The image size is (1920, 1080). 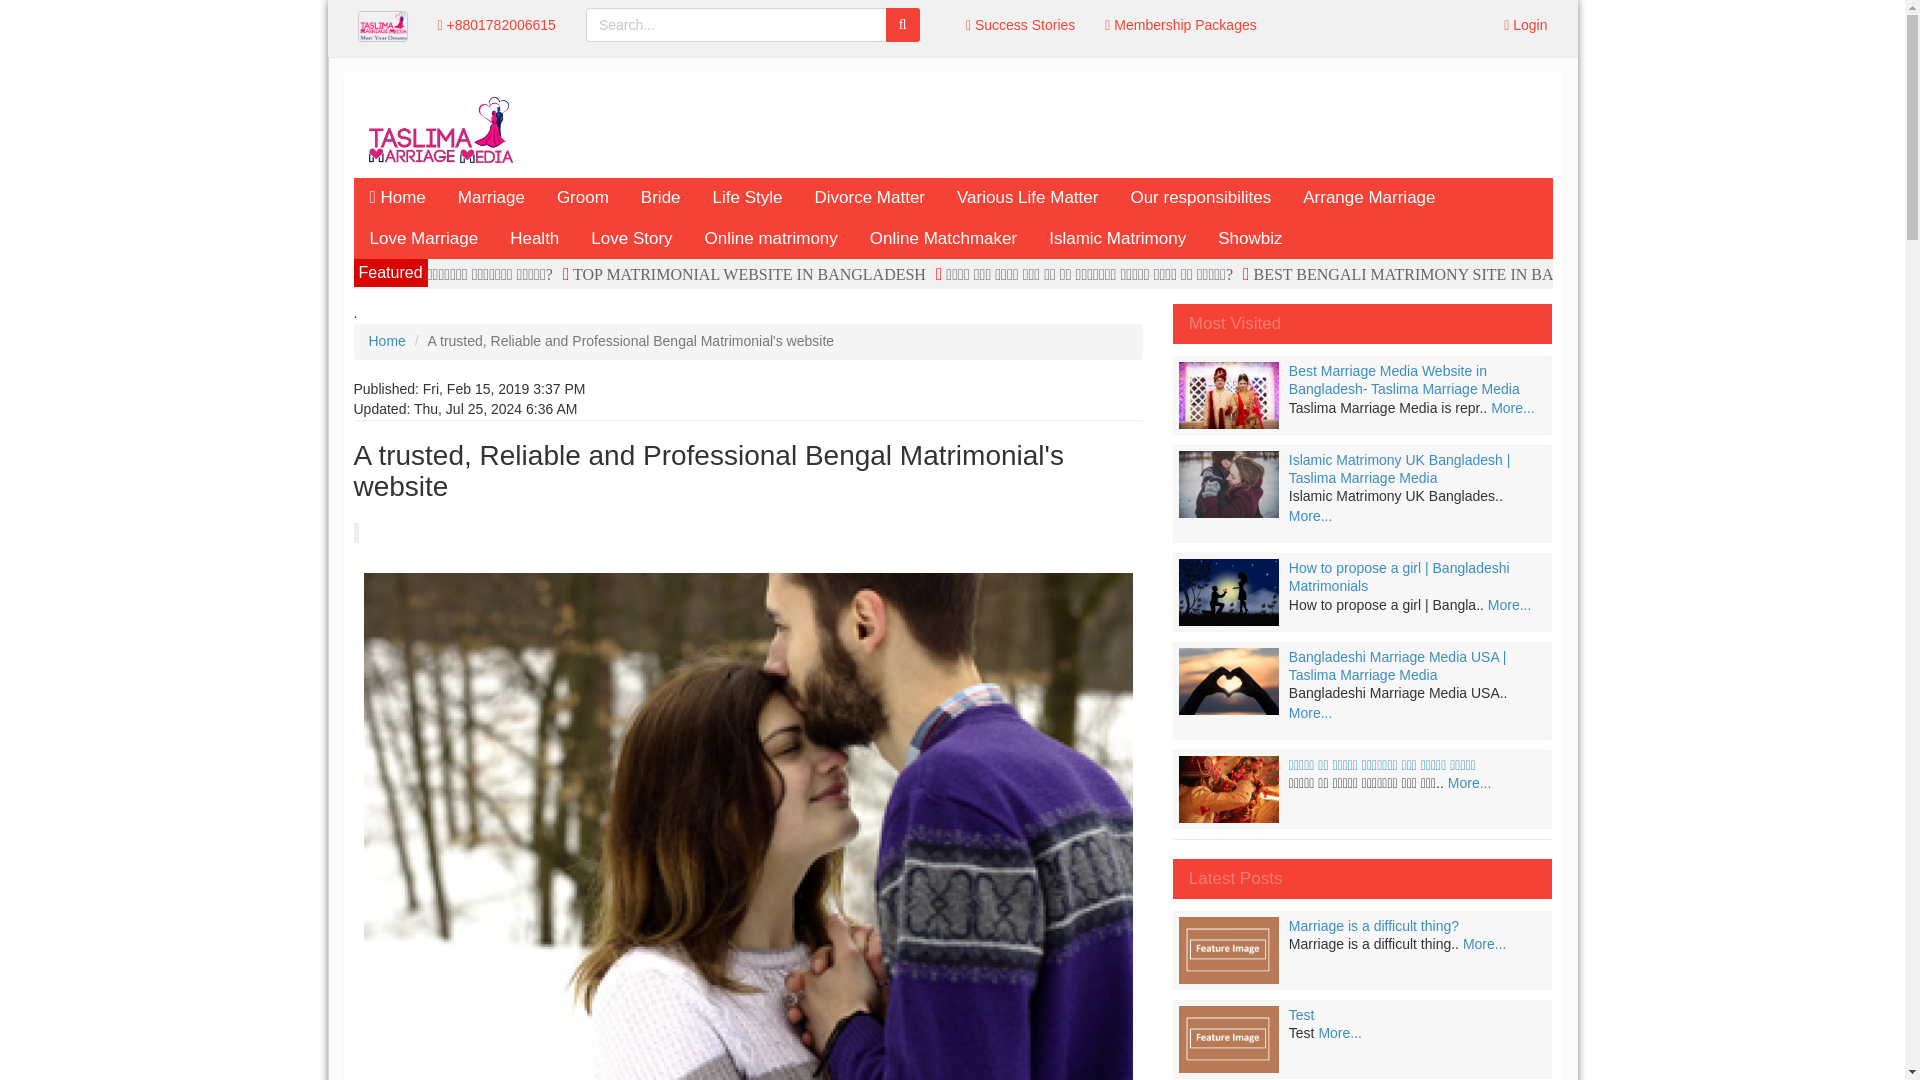 What do you see at coordinates (534, 239) in the screenshot?
I see `Health` at bounding box center [534, 239].